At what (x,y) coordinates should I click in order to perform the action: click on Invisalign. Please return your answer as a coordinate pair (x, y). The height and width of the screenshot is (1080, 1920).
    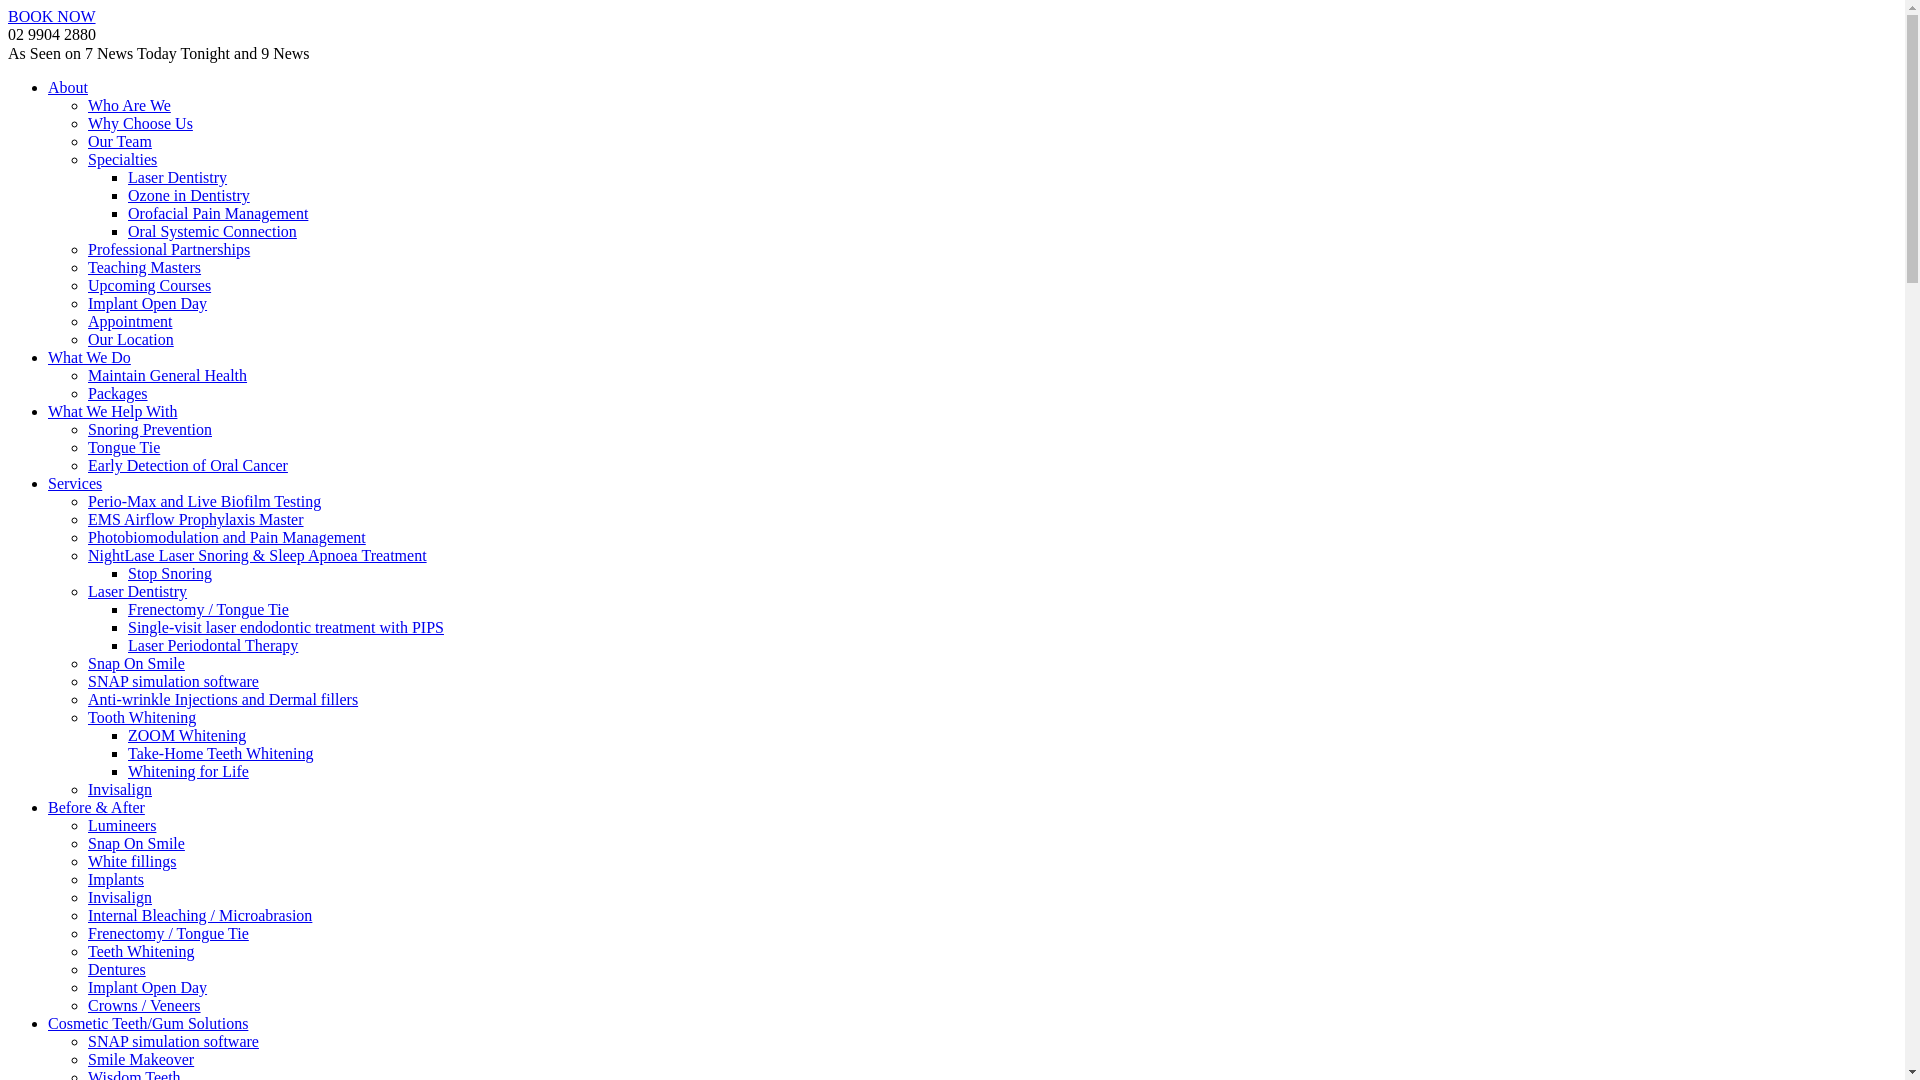
    Looking at the image, I should click on (120, 898).